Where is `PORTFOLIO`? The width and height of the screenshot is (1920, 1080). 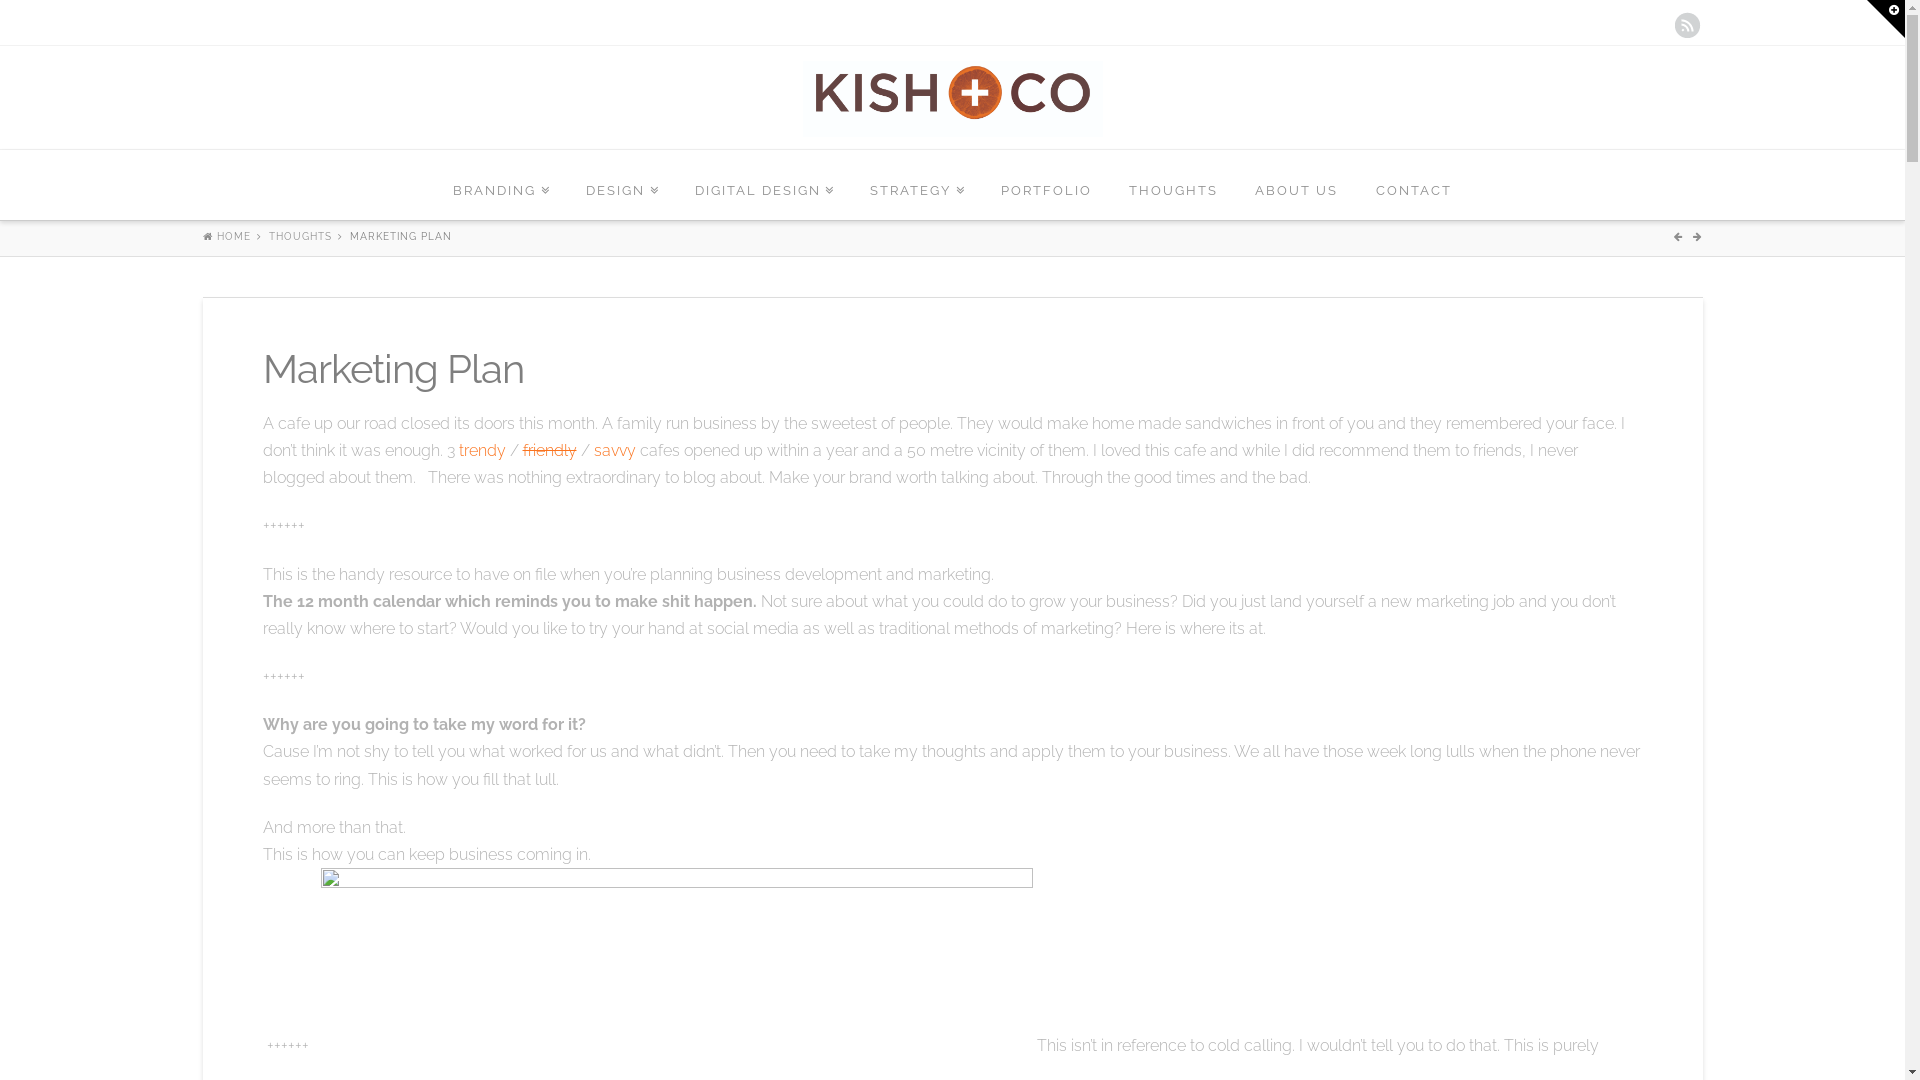 PORTFOLIO is located at coordinates (1047, 185).